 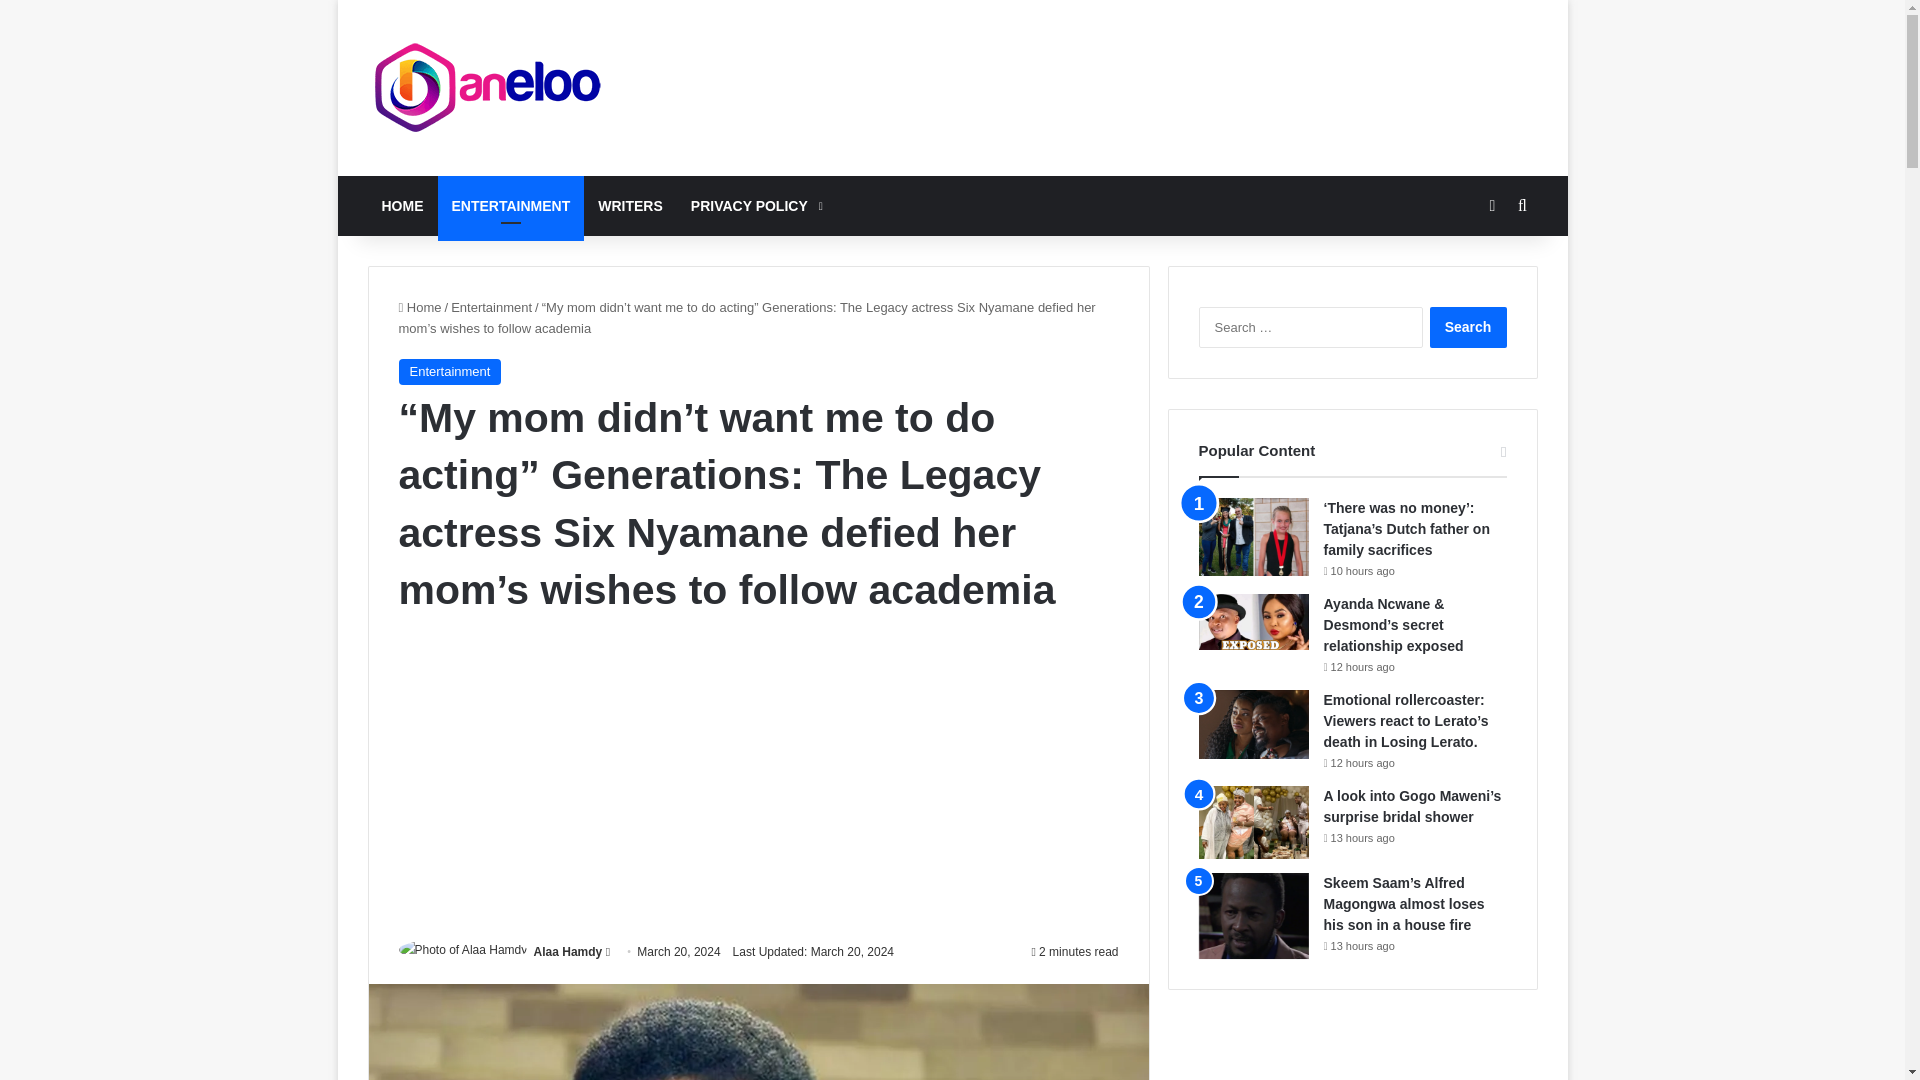 What do you see at coordinates (568, 952) in the screenshot?
I see `Alaa Hamdy` at bounding box center [568, 952].